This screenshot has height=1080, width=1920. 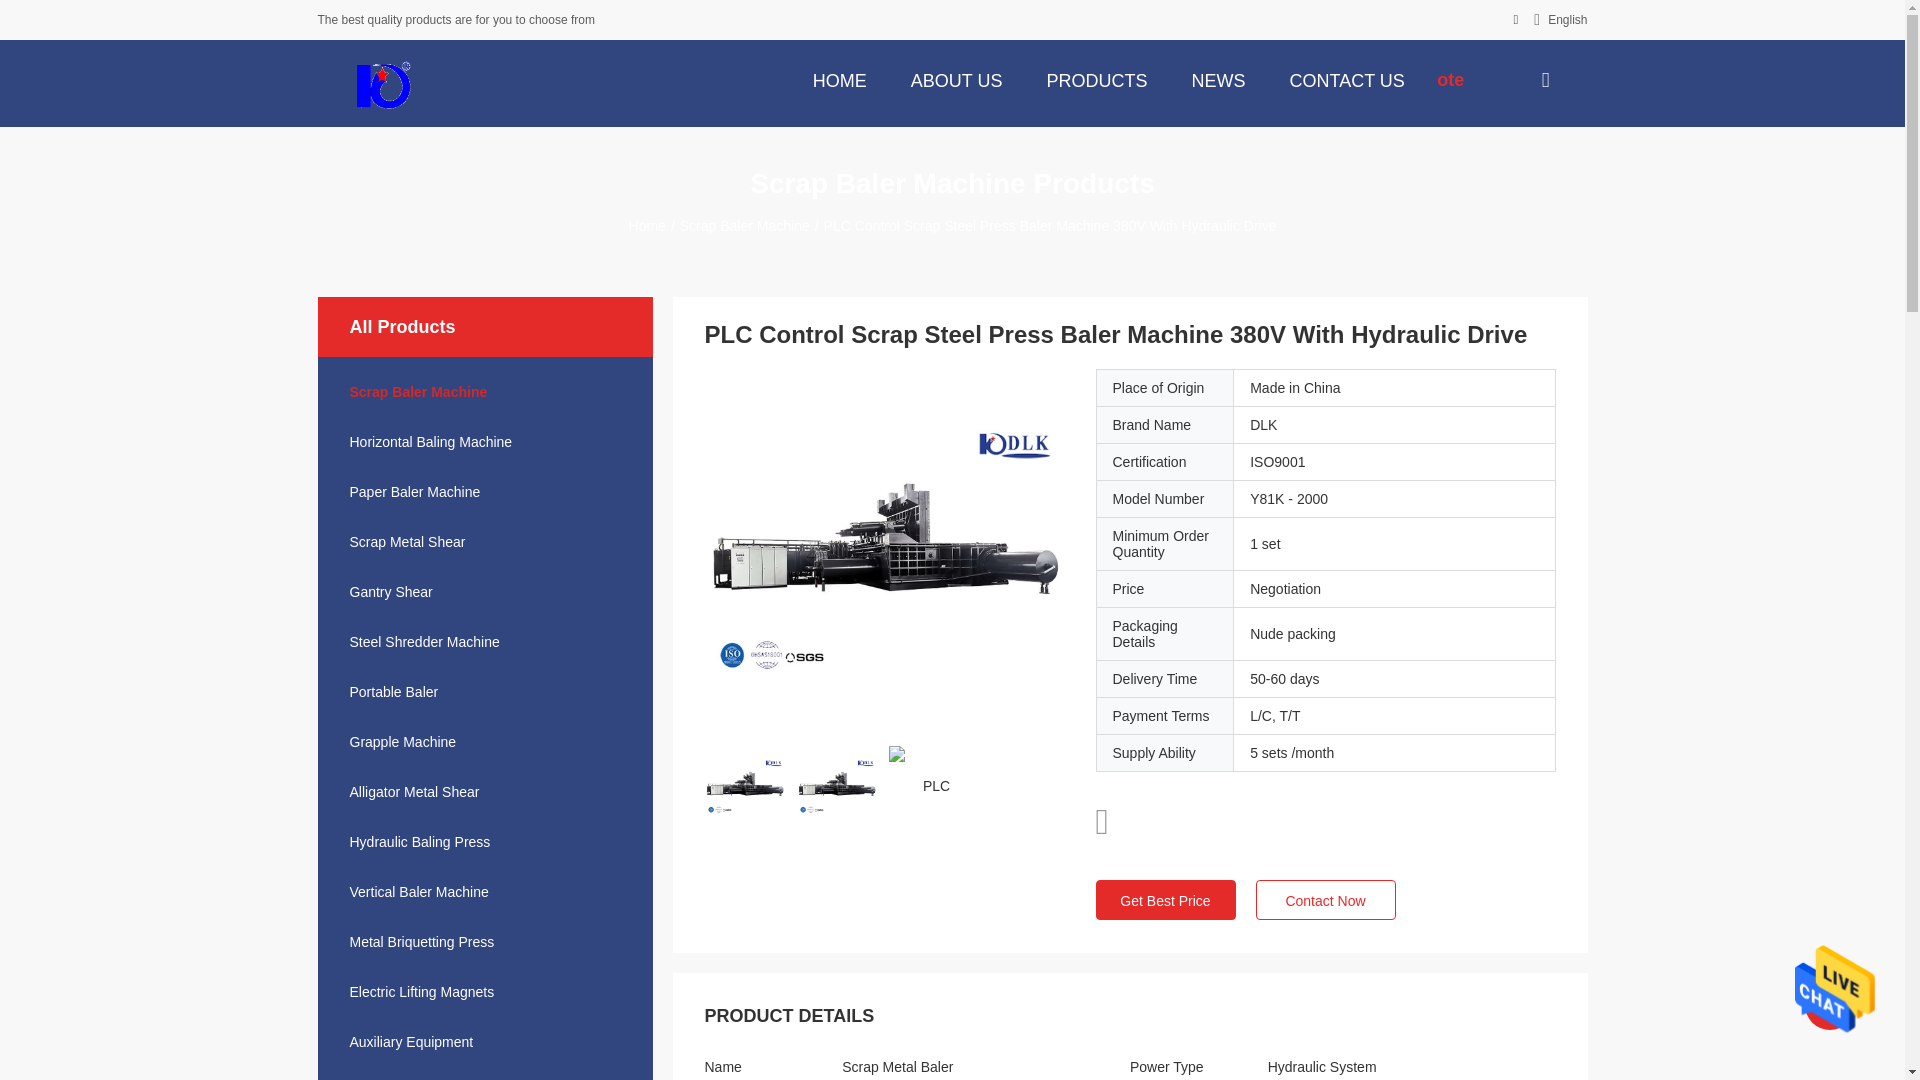 What do you see at coordinates (1346, 79) in the screenshot?
I see `CONTACT US` at bounding box center [1346, 79].